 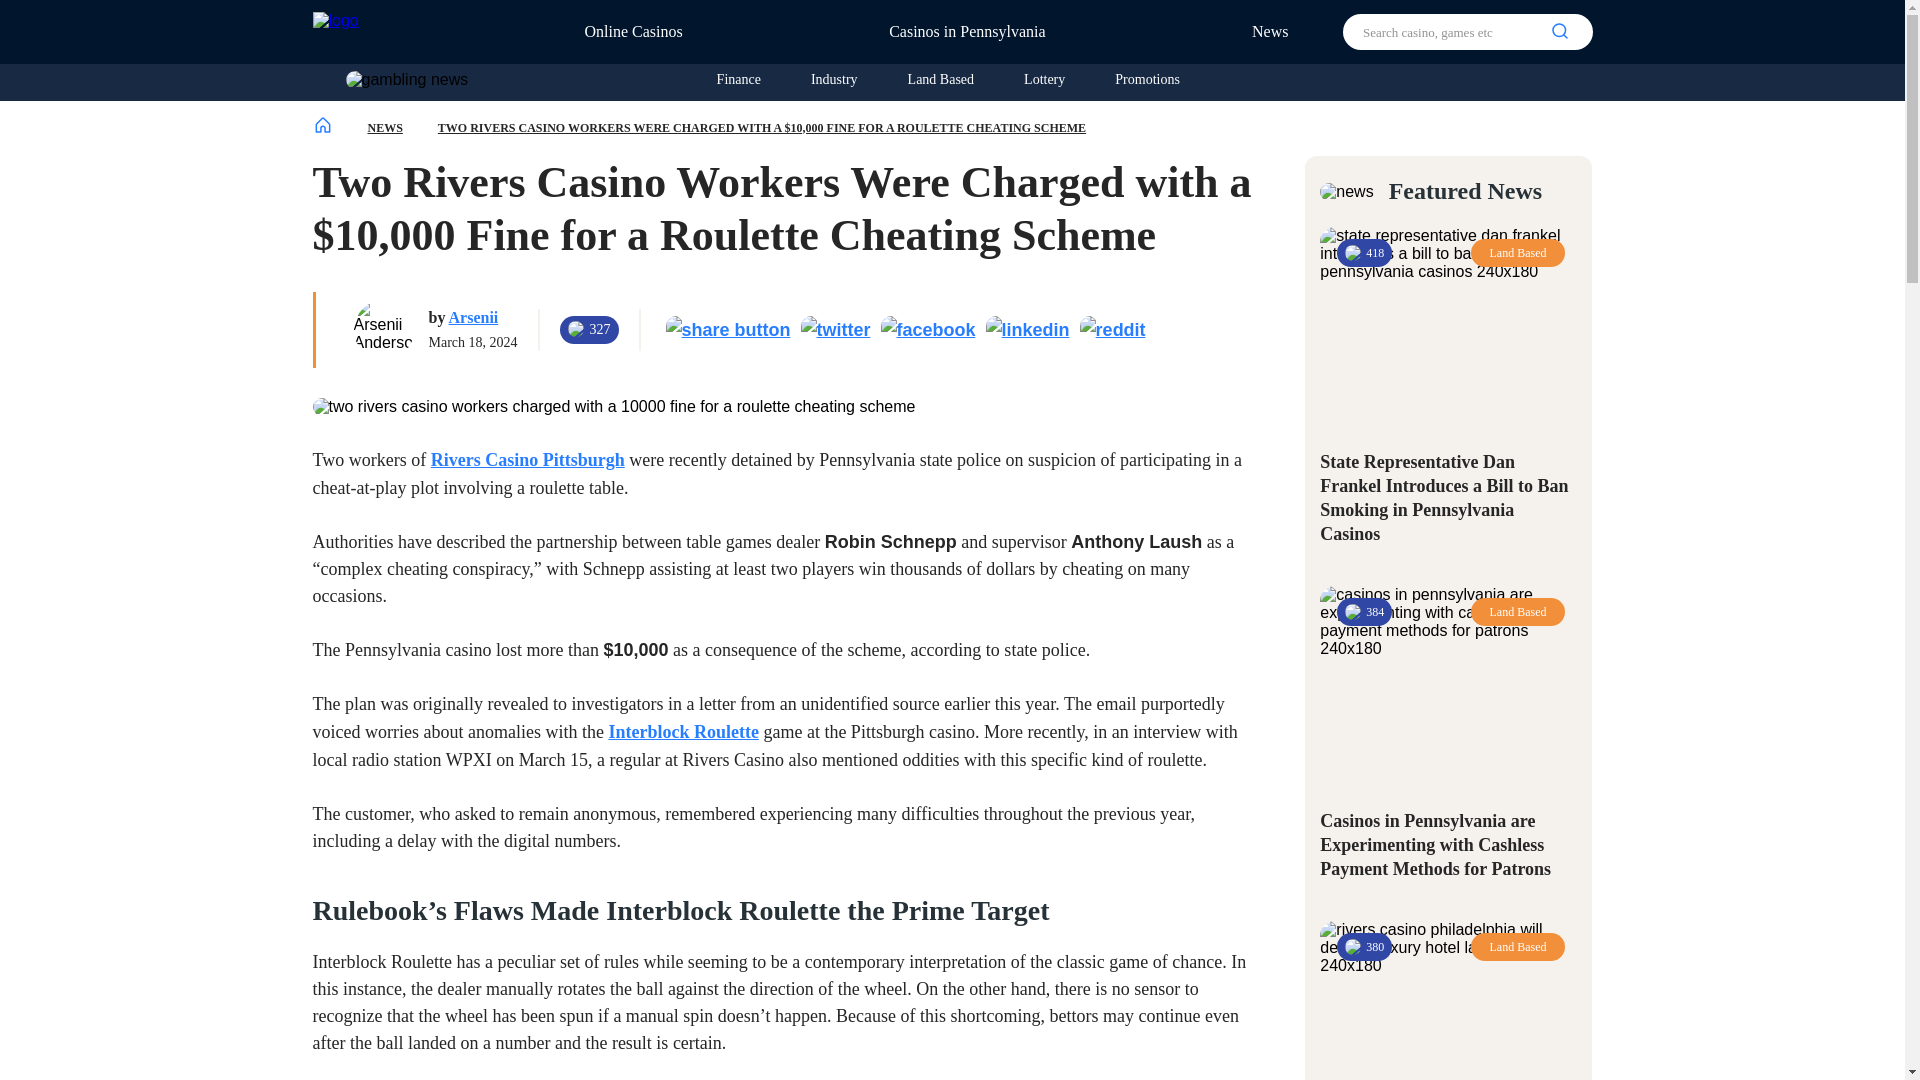 What do you see at coordinates (640, 30) in the screenshot?
I see `Online Casinos` at bounding box center [640, 30].